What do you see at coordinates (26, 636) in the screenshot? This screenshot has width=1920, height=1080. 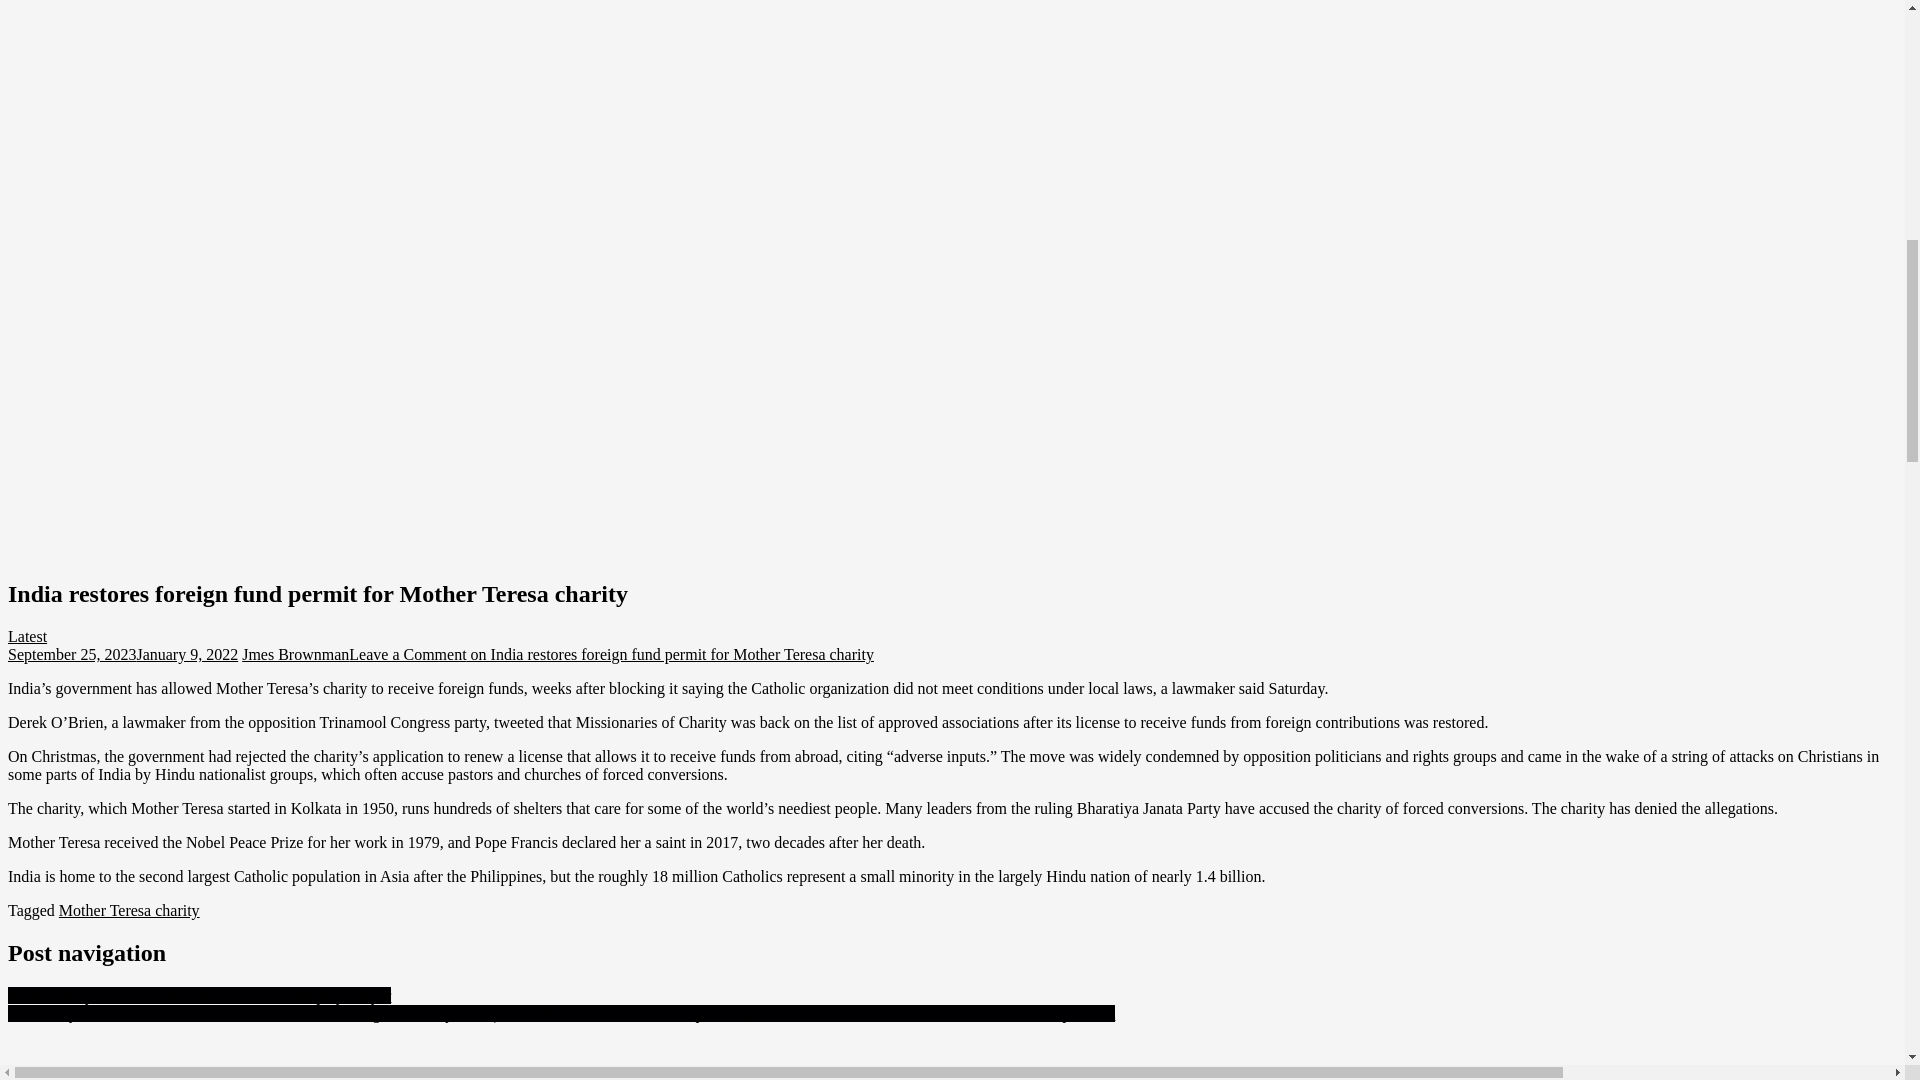 I see `Latest` at bounding box center [26, 636].